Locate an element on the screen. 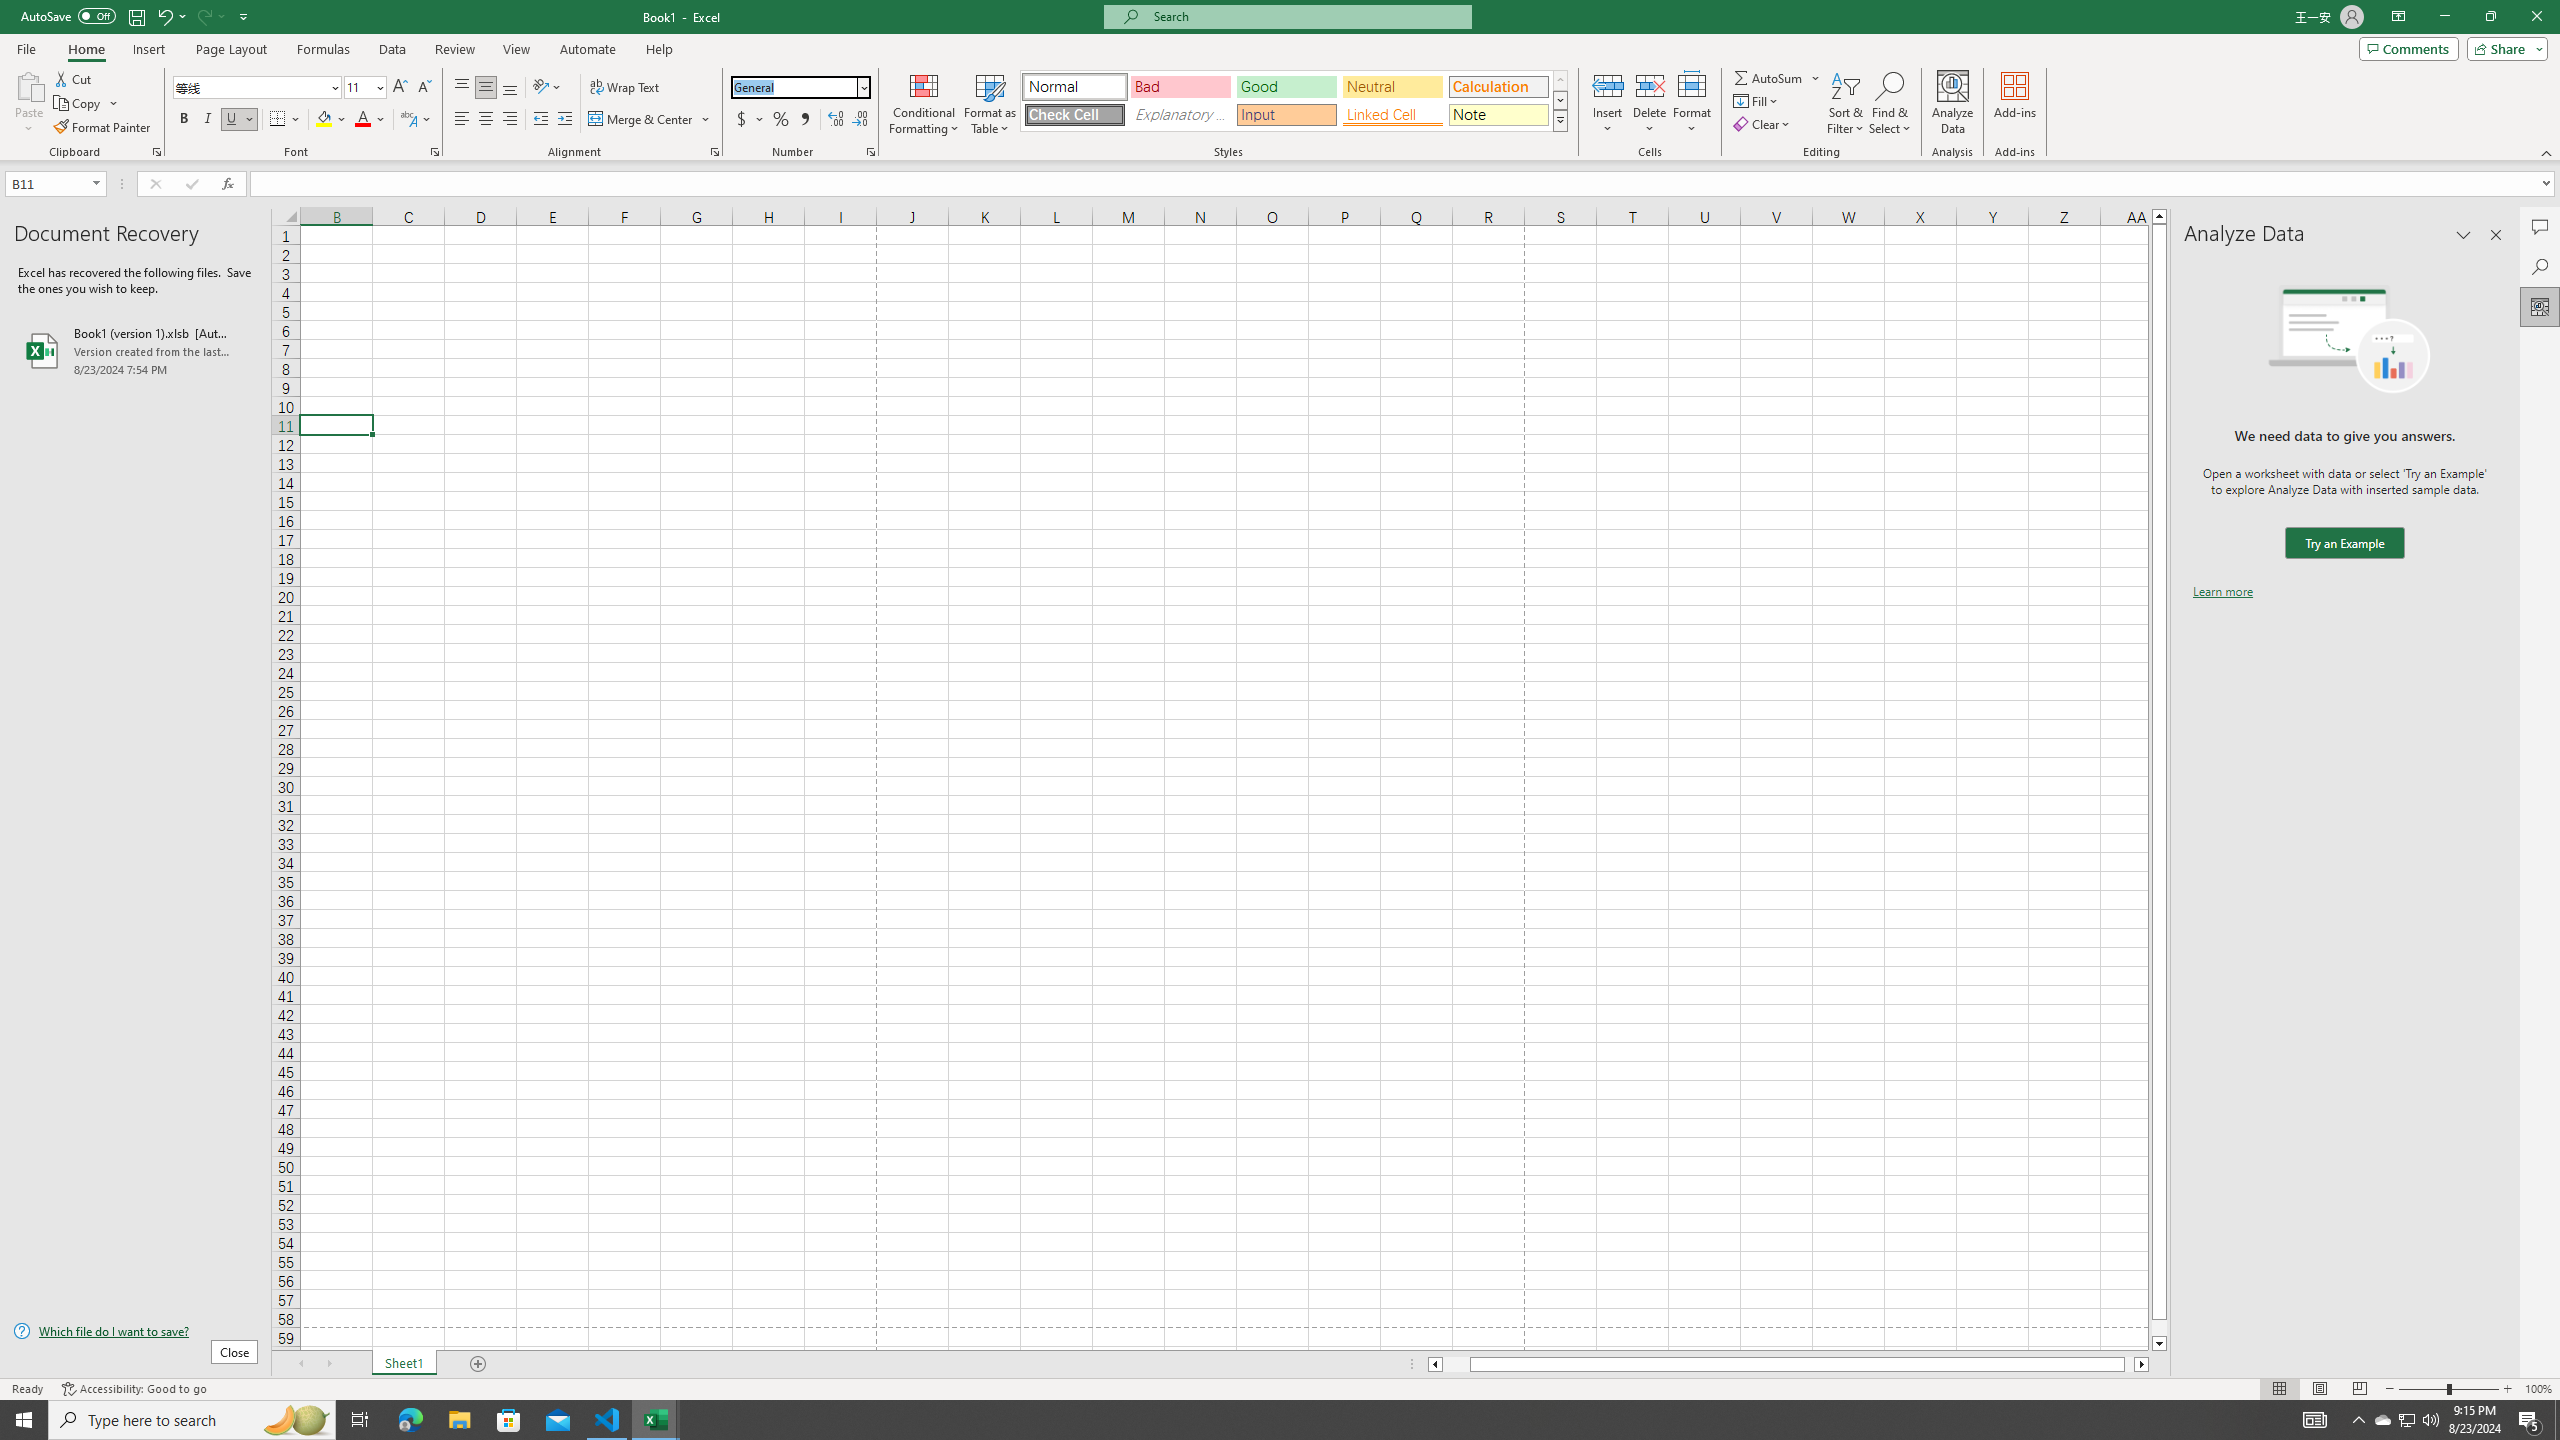 This screenshot has width=2560, height=1440. Decrease Decimal is located at coordinates (860, 120).